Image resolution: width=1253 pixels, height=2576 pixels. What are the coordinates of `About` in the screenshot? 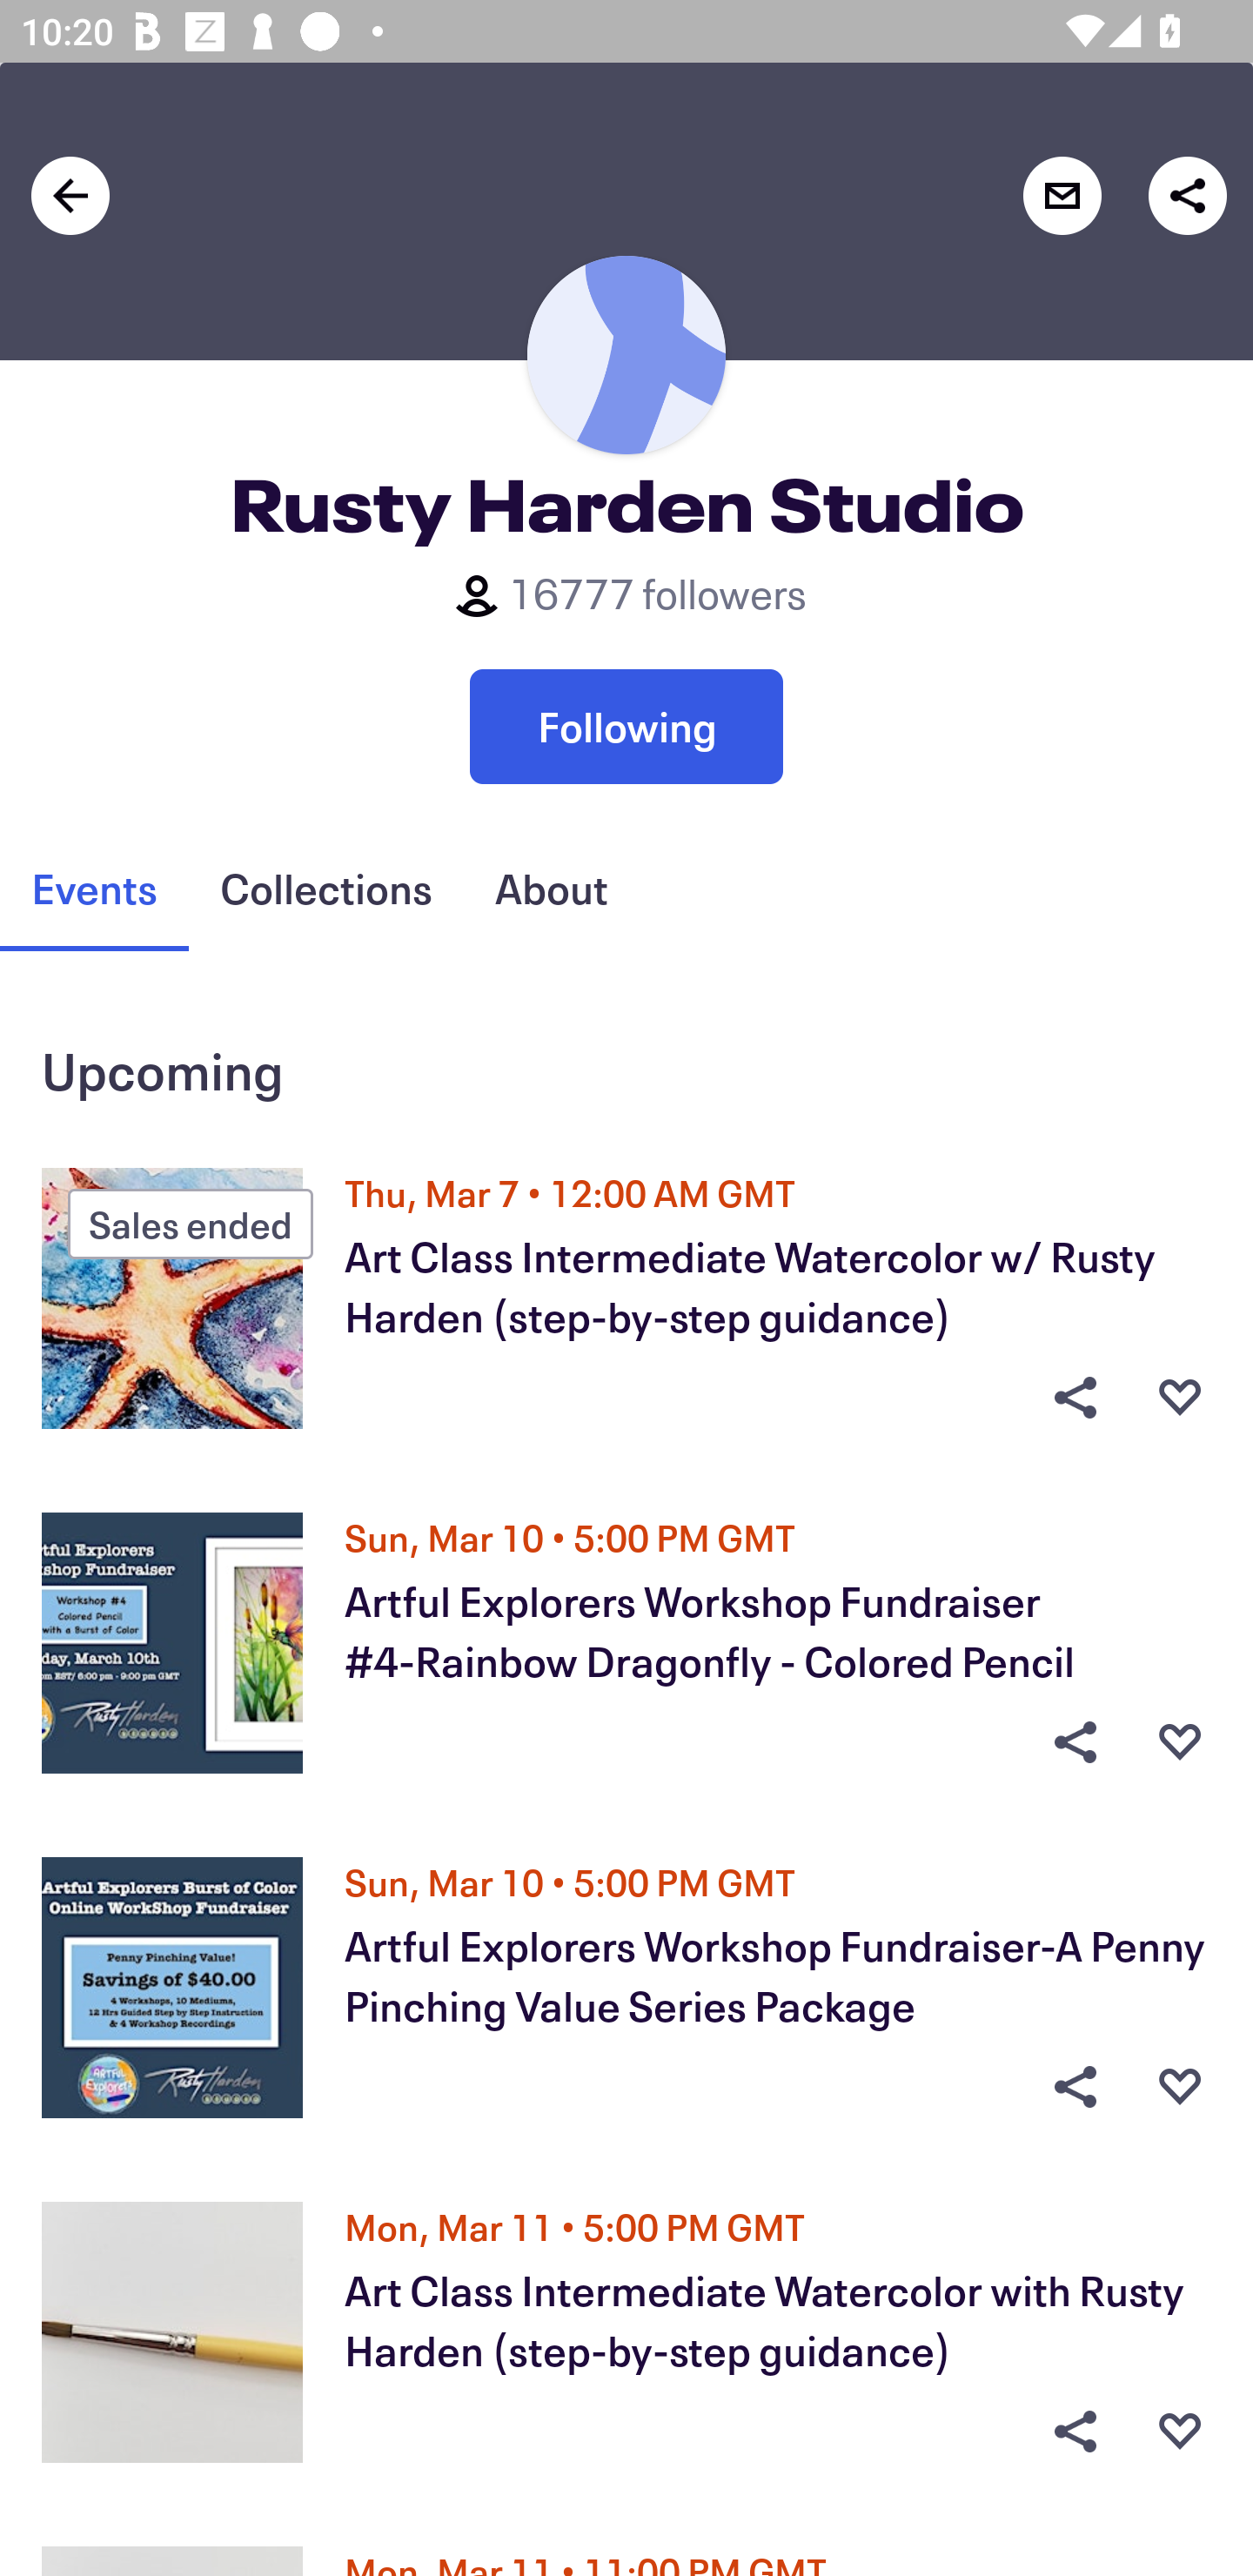 It's located at (551, 889).